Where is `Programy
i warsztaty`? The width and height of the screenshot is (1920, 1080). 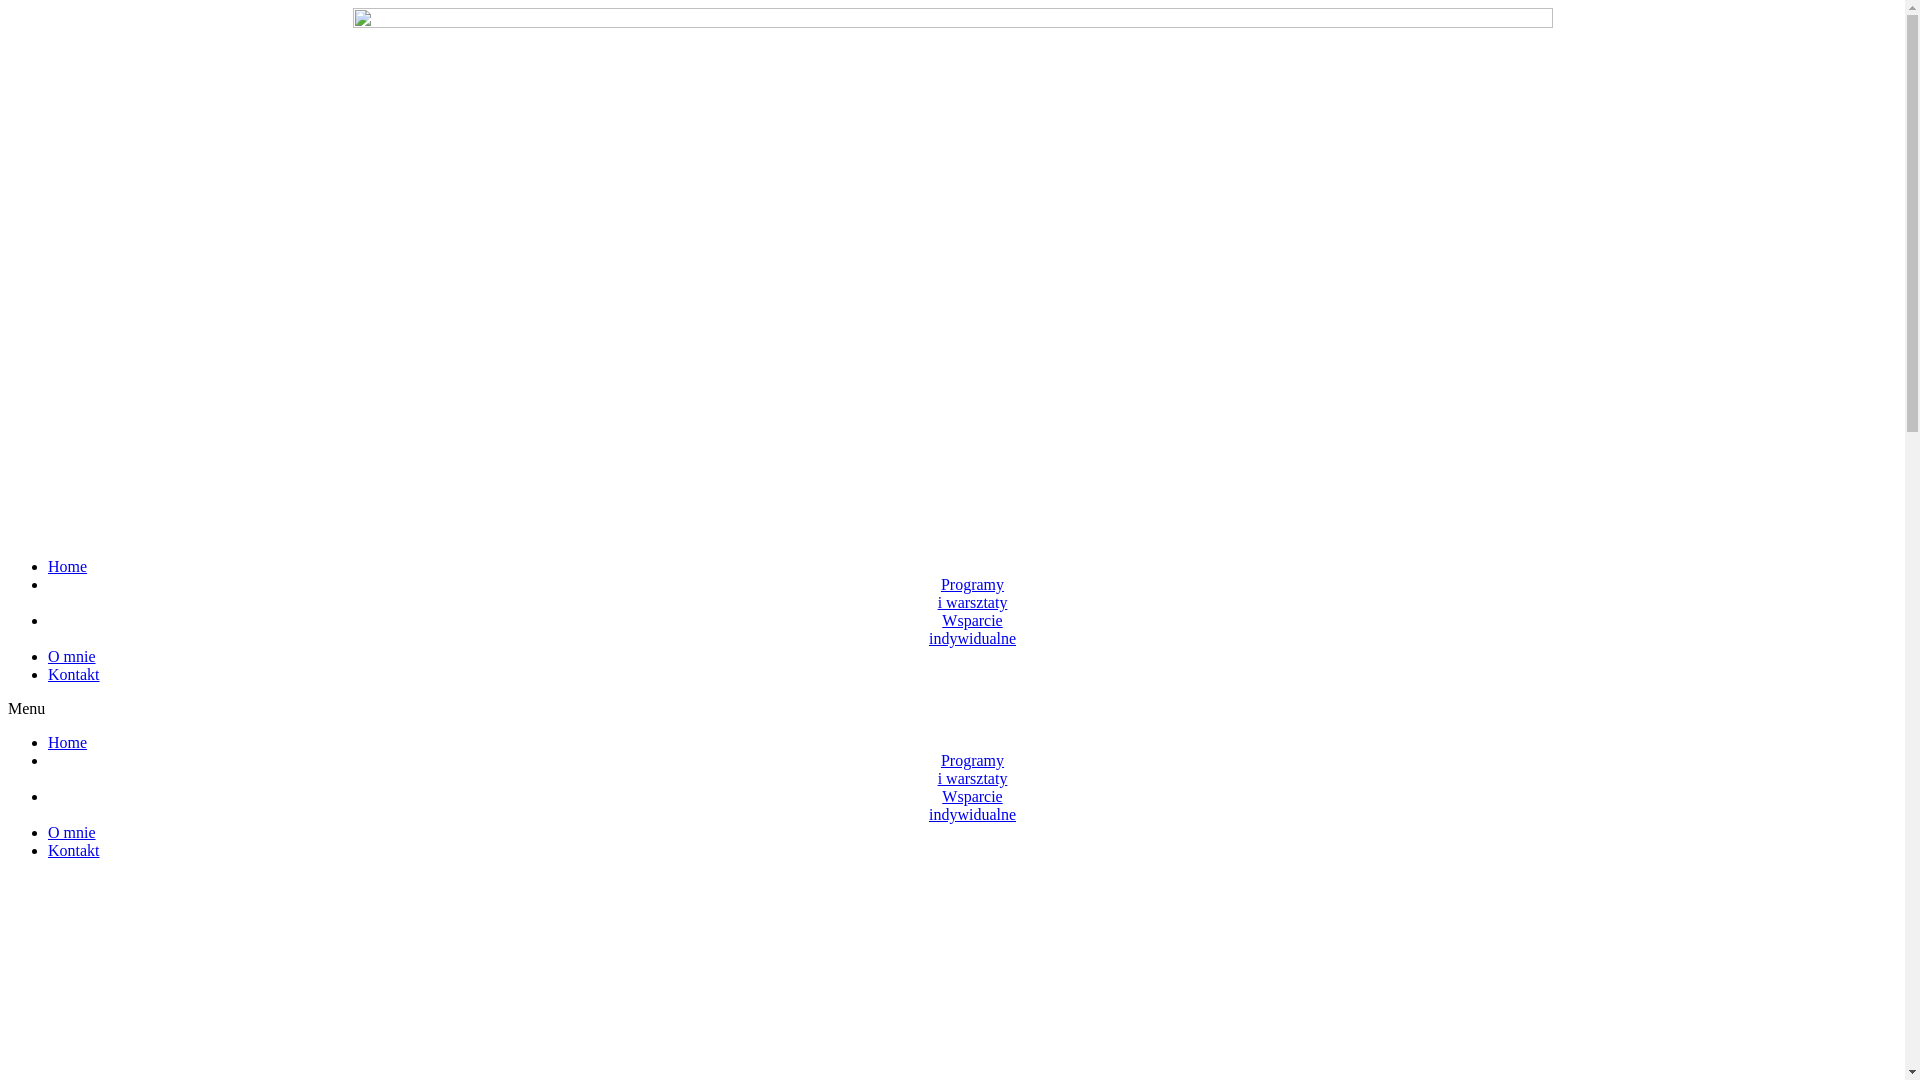 Programy
i warsztaty is located at coordinates (972, 594).